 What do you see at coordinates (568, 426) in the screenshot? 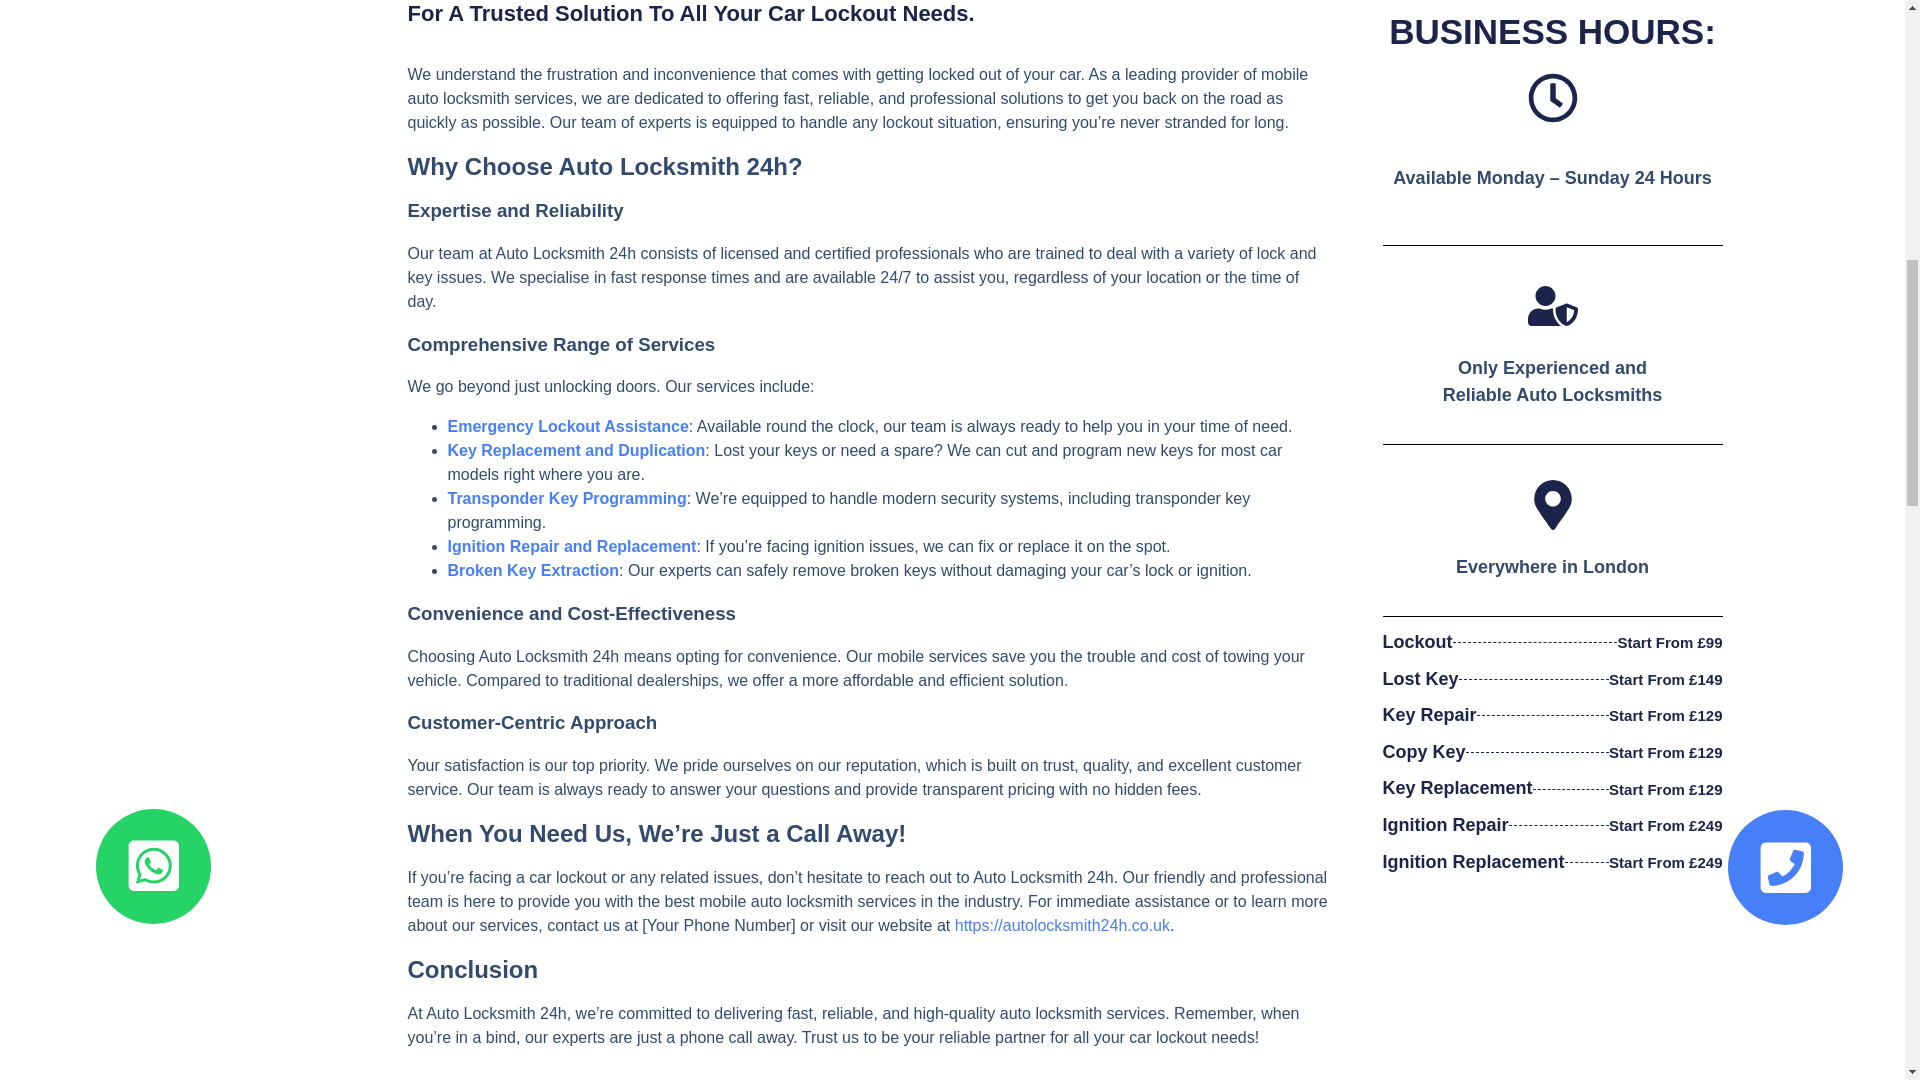
I see `Emergency Lockout Assistance` at bounding box center [568, 426].